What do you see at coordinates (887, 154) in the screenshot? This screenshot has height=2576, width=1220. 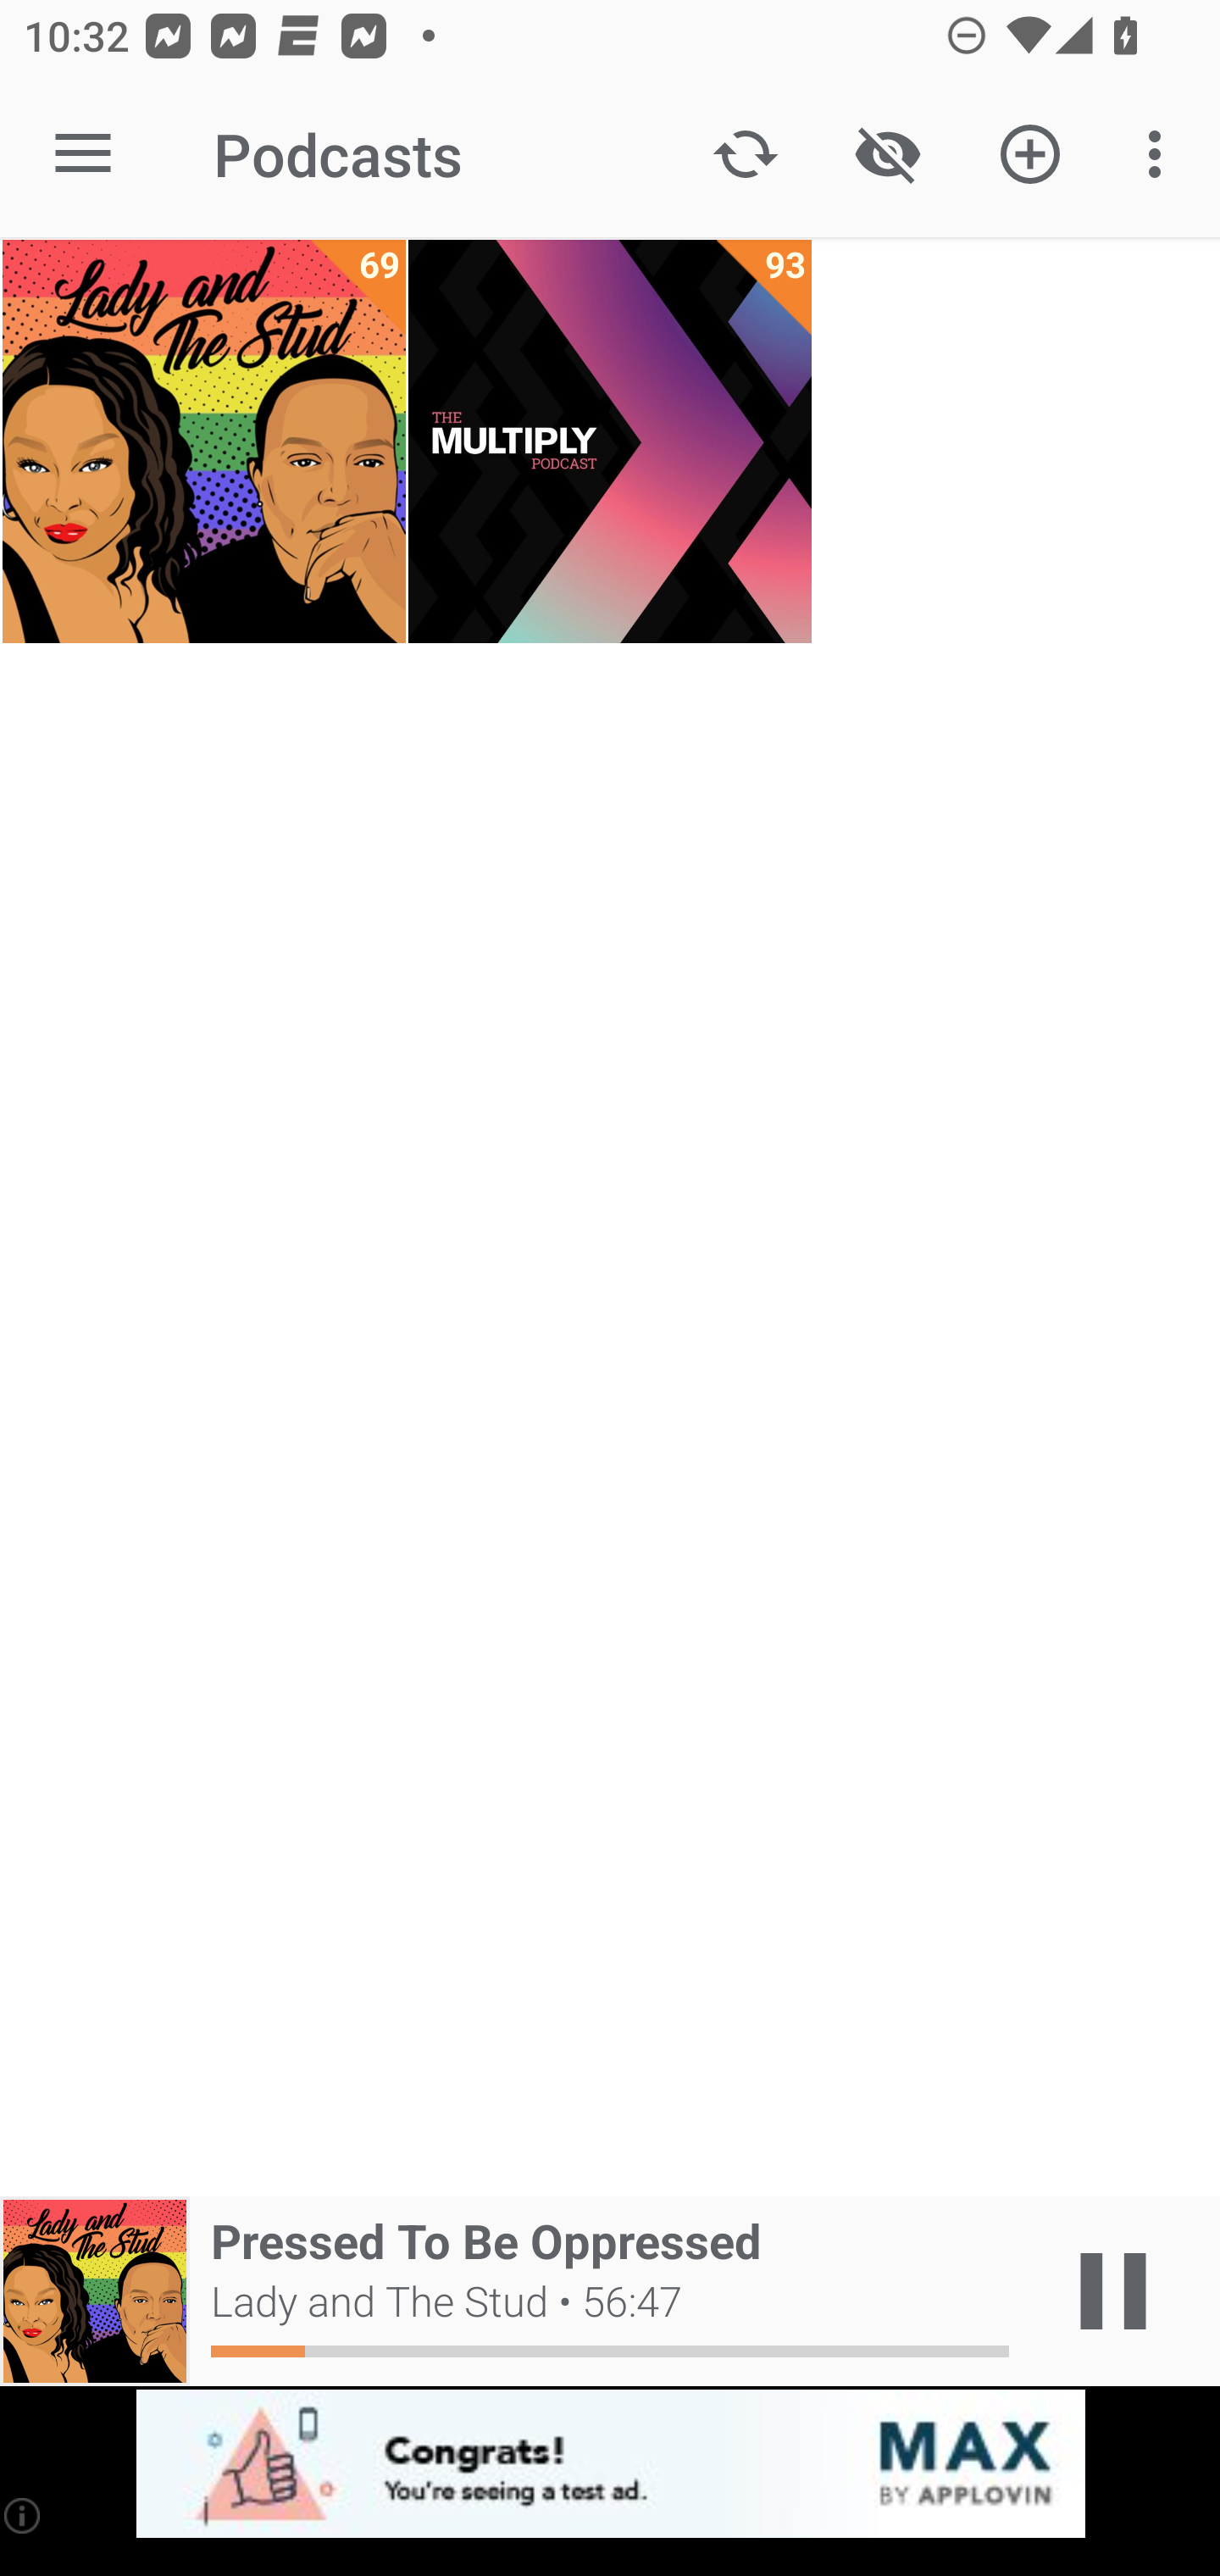 I see `Show / Hide played content` at bounding box center [887, 154].